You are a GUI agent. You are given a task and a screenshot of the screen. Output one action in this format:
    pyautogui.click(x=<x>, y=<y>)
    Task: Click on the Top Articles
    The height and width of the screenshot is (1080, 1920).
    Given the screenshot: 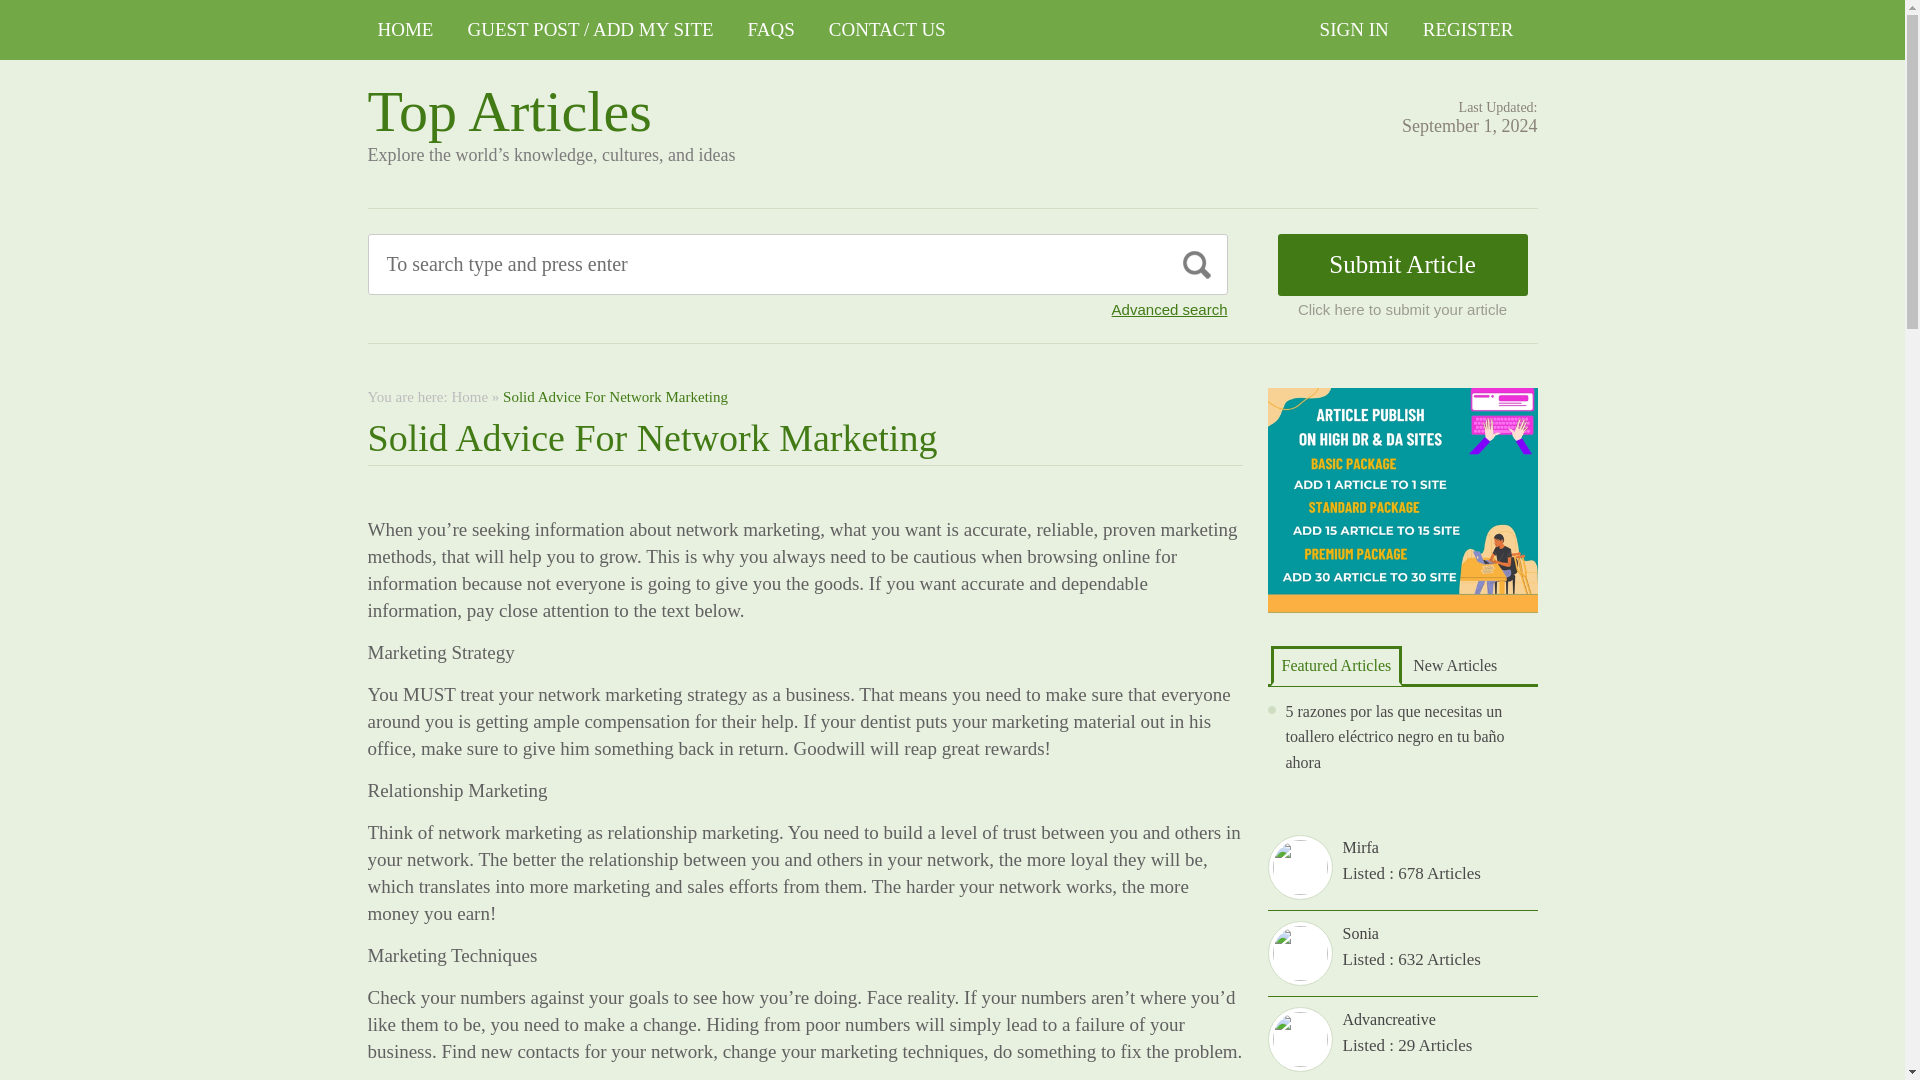 What is the action you would take?
    pyautogui.click(x=510, y=110)
    